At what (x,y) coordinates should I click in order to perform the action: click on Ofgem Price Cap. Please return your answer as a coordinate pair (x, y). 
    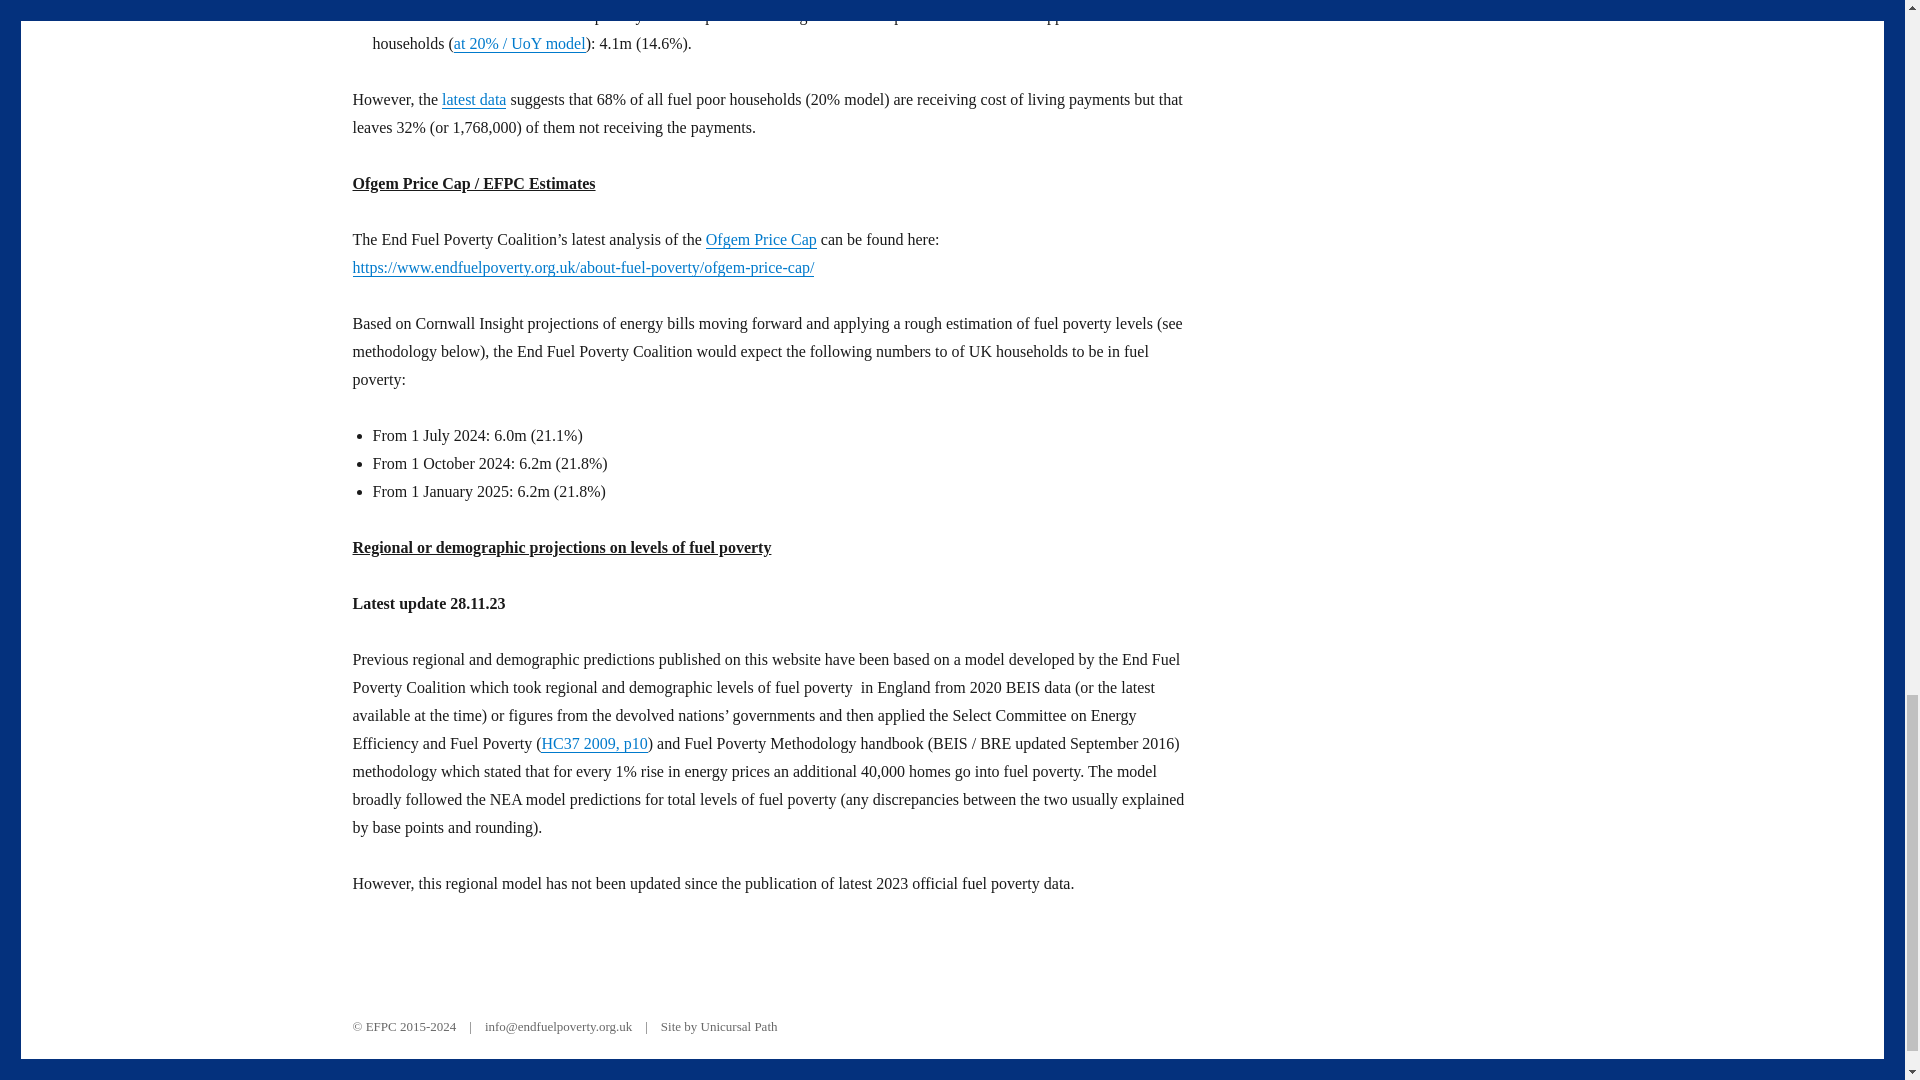
    Looking at the image, I should click on (762, 240).